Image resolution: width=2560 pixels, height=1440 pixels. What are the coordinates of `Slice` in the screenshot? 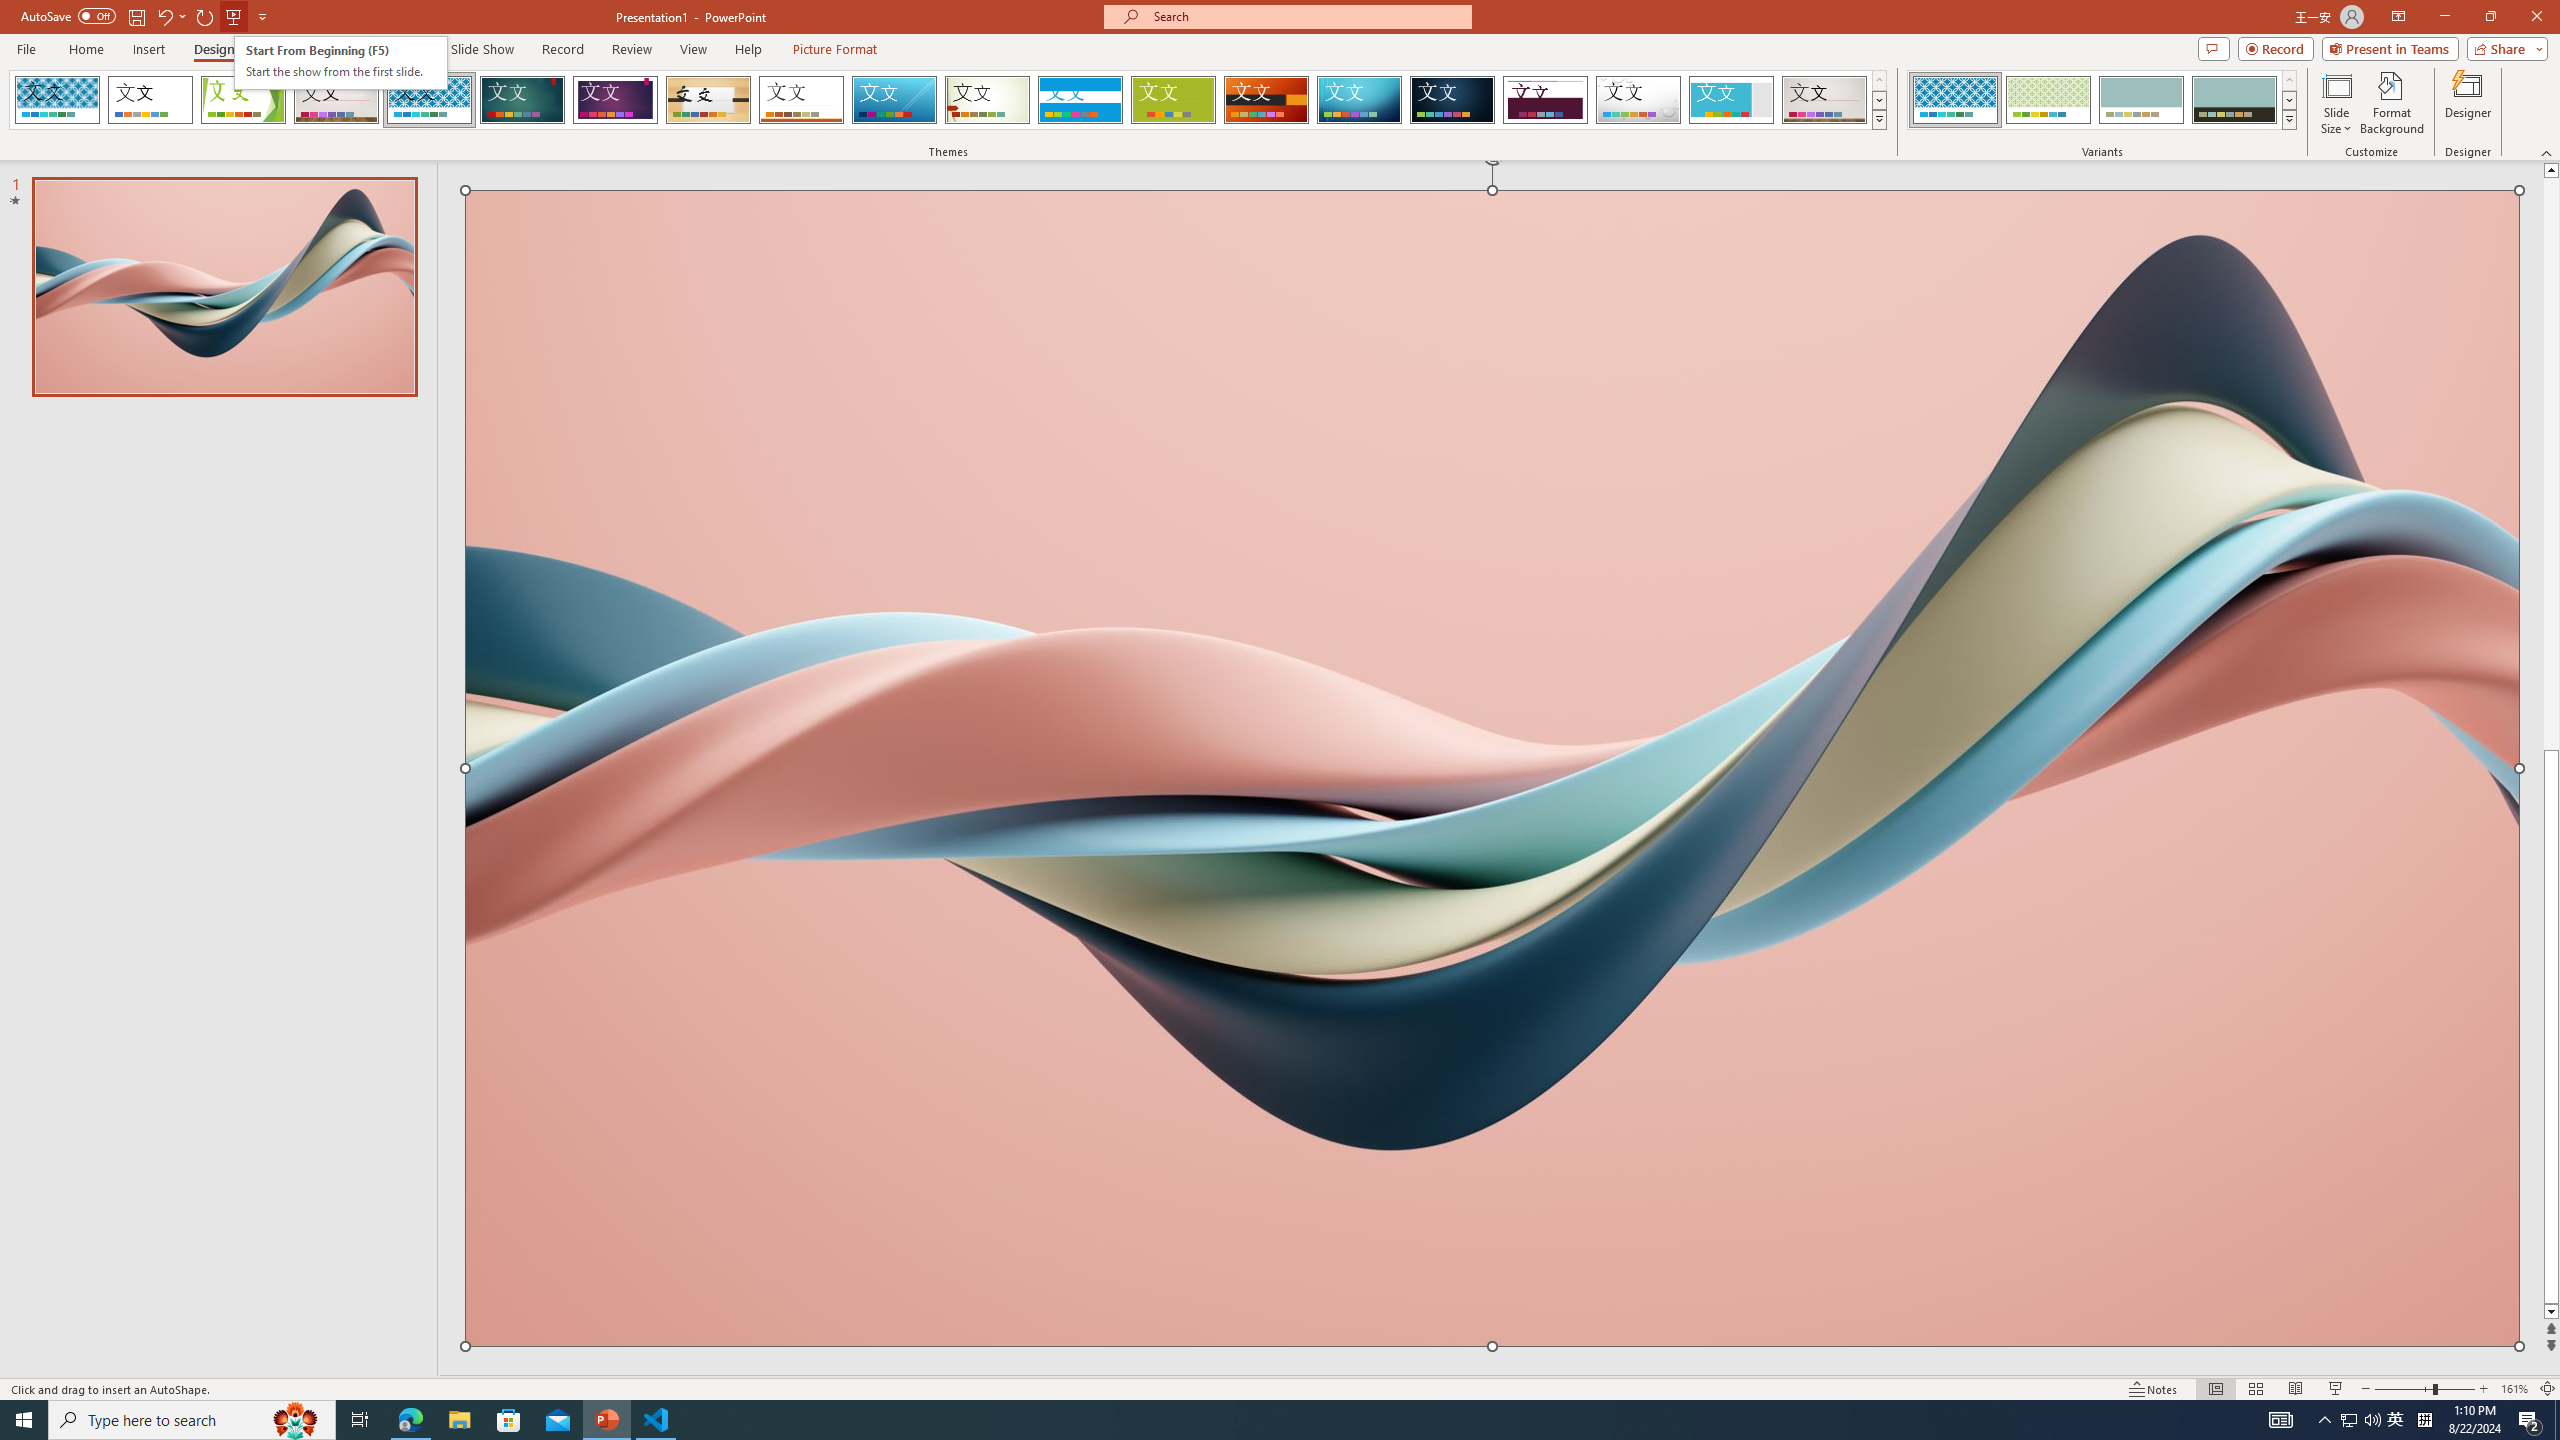 It's located at (894, 100).